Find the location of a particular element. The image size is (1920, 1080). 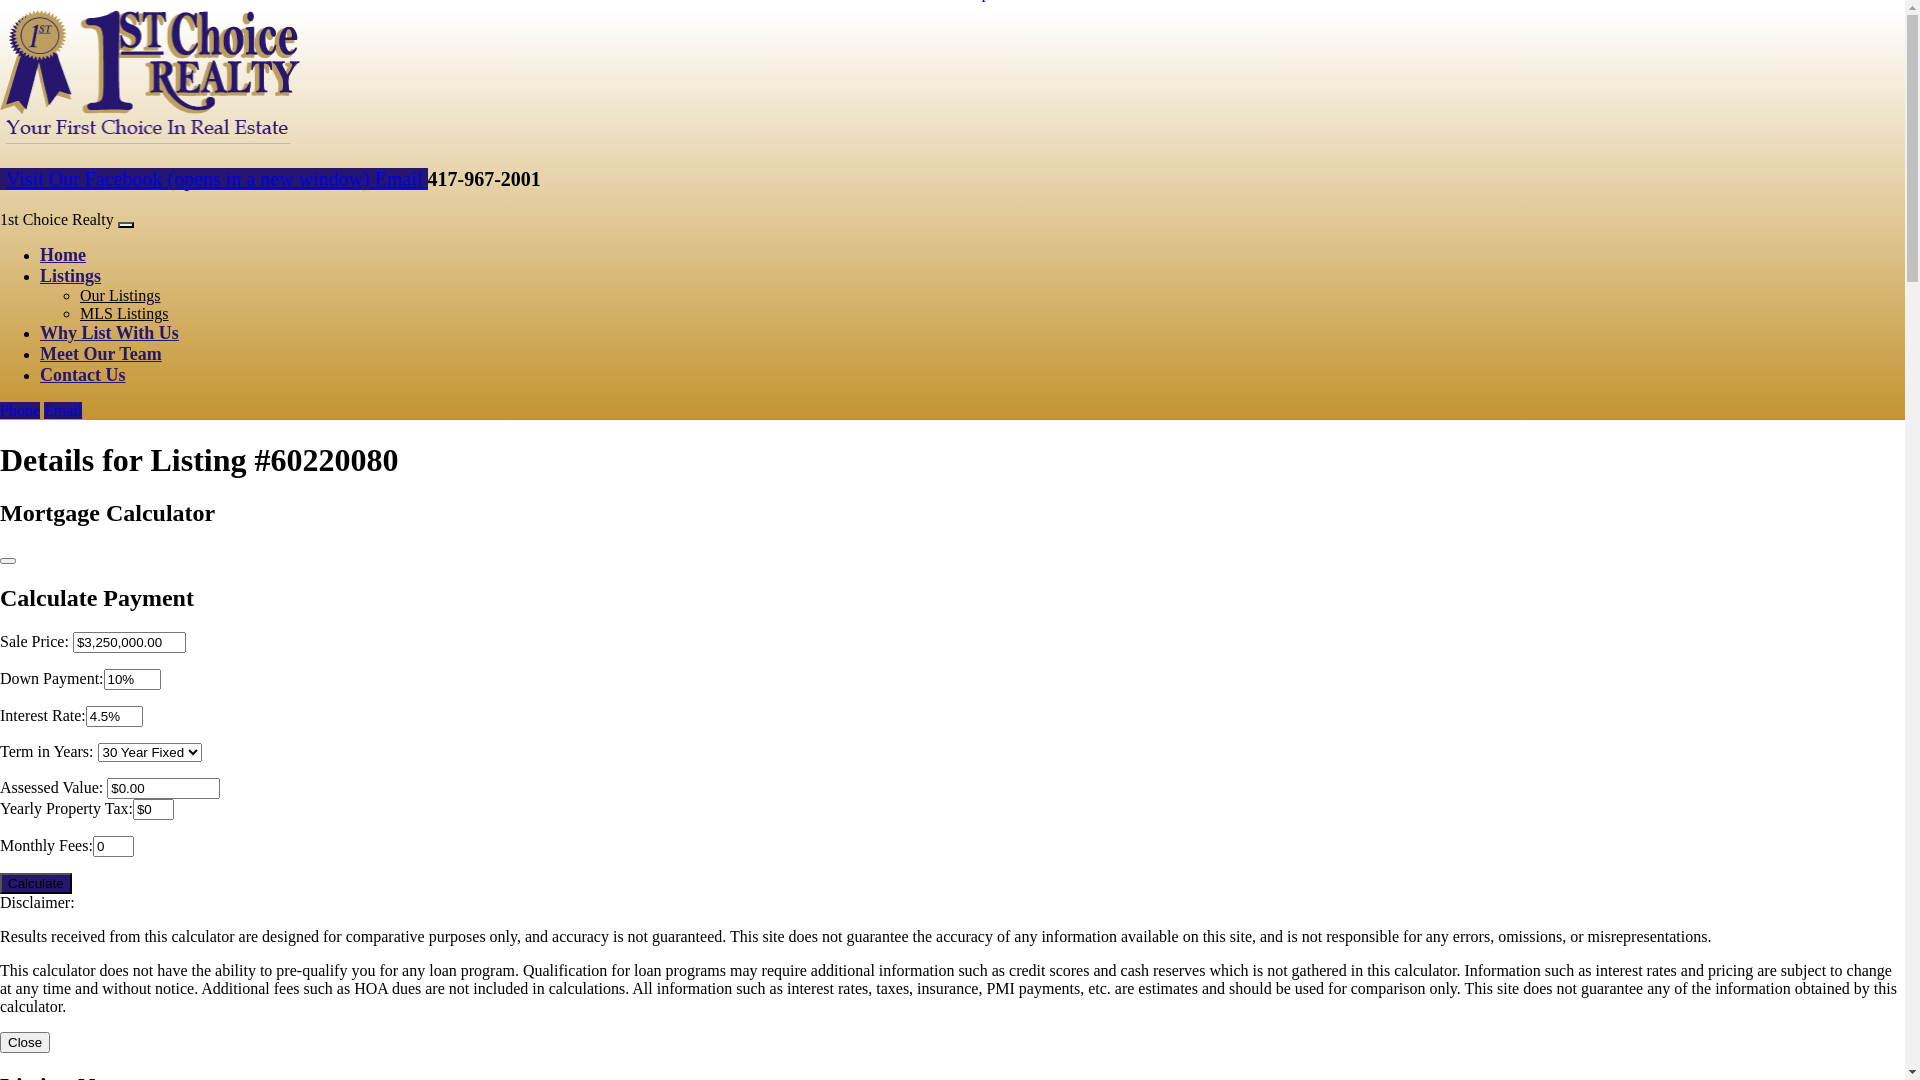

Email is located at coordinates (63, 410).